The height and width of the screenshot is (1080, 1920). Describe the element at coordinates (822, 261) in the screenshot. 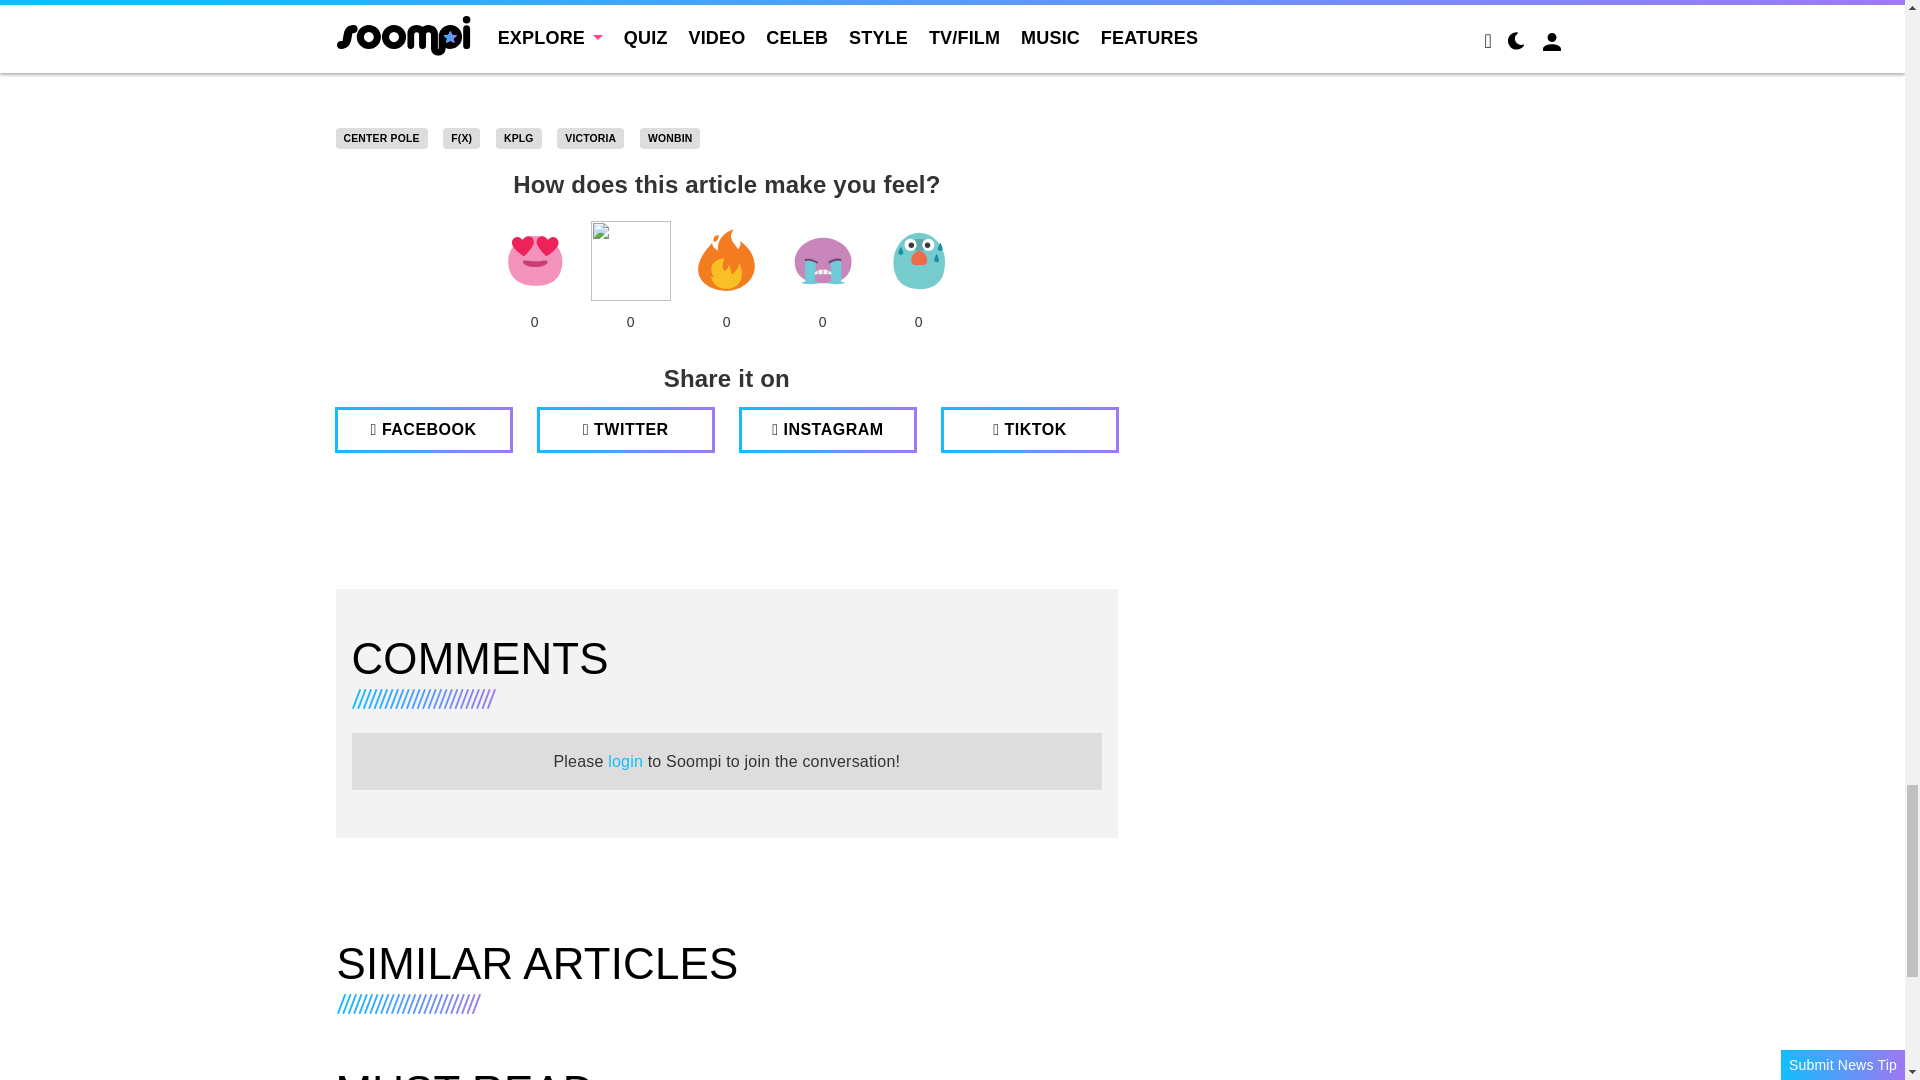

I see `Crying` at that location.